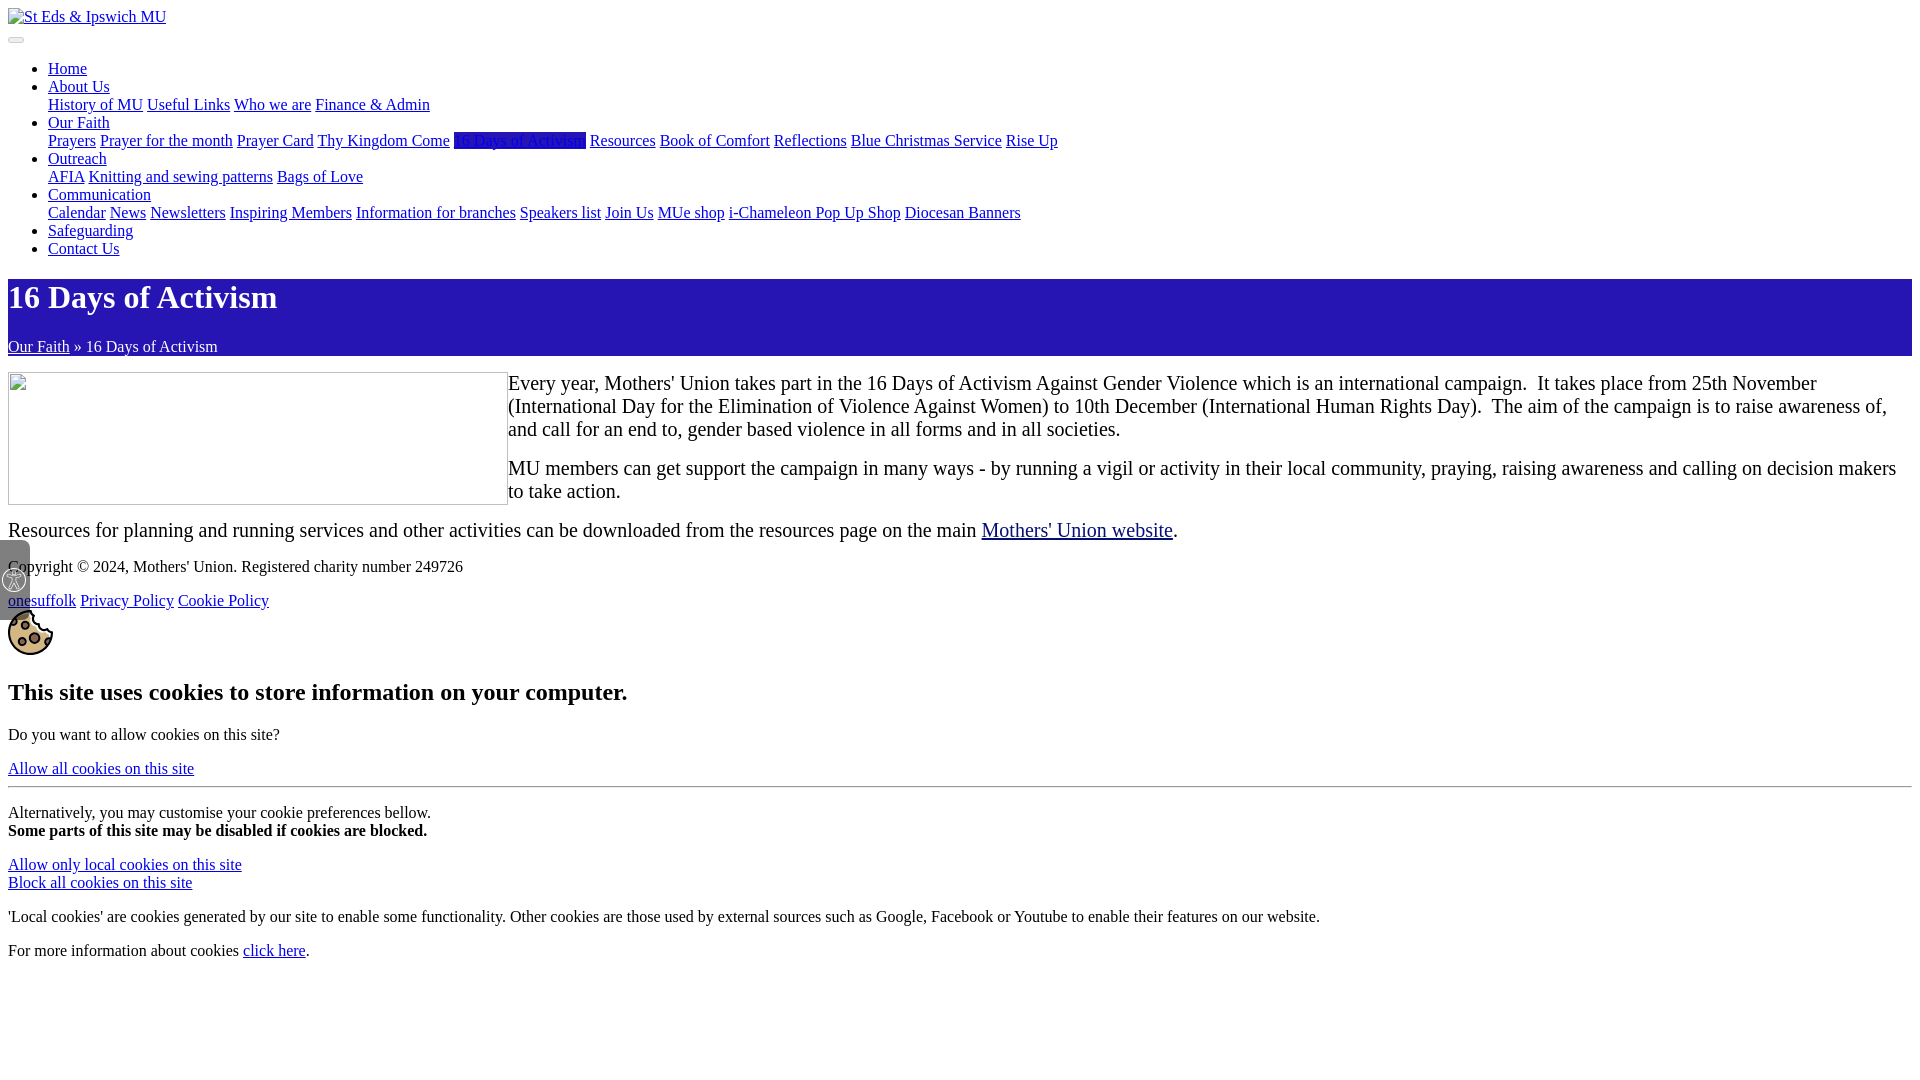 Image resolution: width=1920 pixels, height=1080 pixels. What do you see at coordinates (814, 212) in the screenshot?
I see `i-Chameleon Pop Up Shop` at bounding box center [814, 212].